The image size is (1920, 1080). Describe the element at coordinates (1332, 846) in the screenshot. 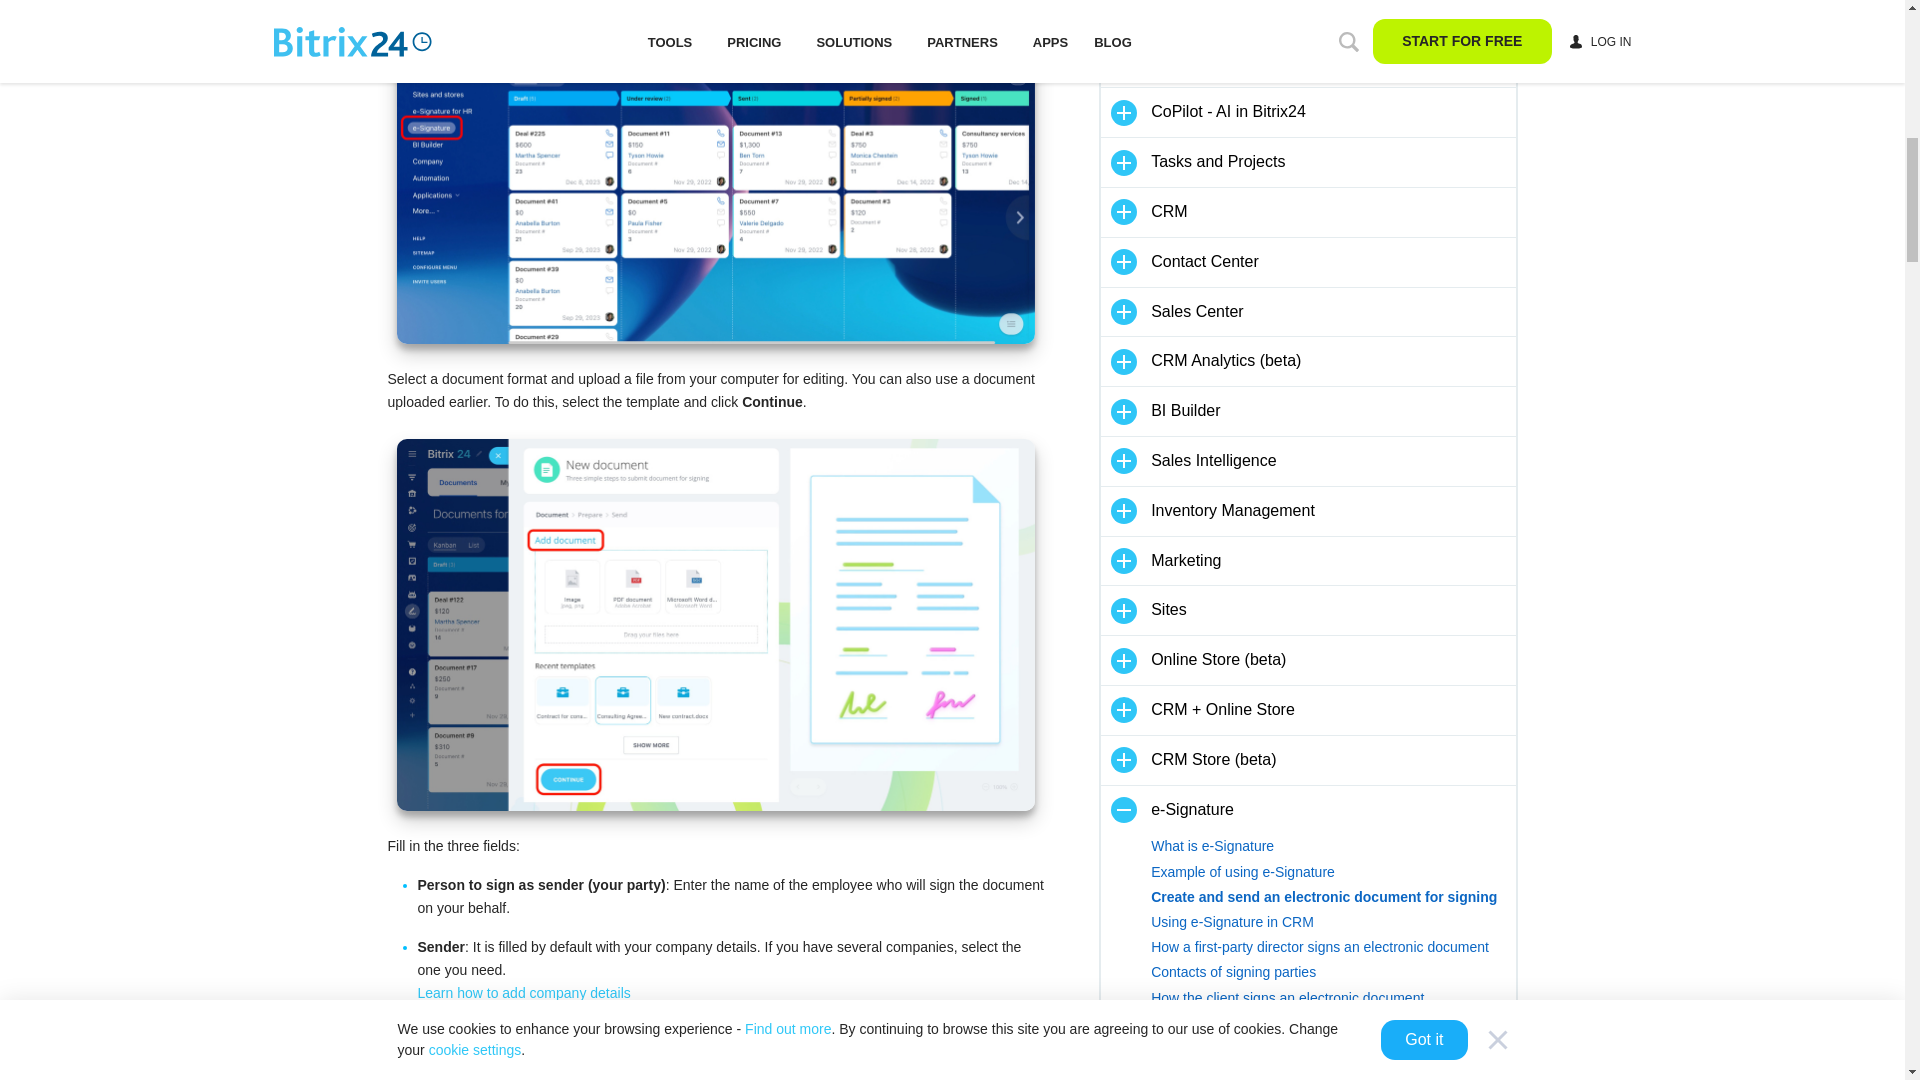

I see `What is e-Signature` at that location.